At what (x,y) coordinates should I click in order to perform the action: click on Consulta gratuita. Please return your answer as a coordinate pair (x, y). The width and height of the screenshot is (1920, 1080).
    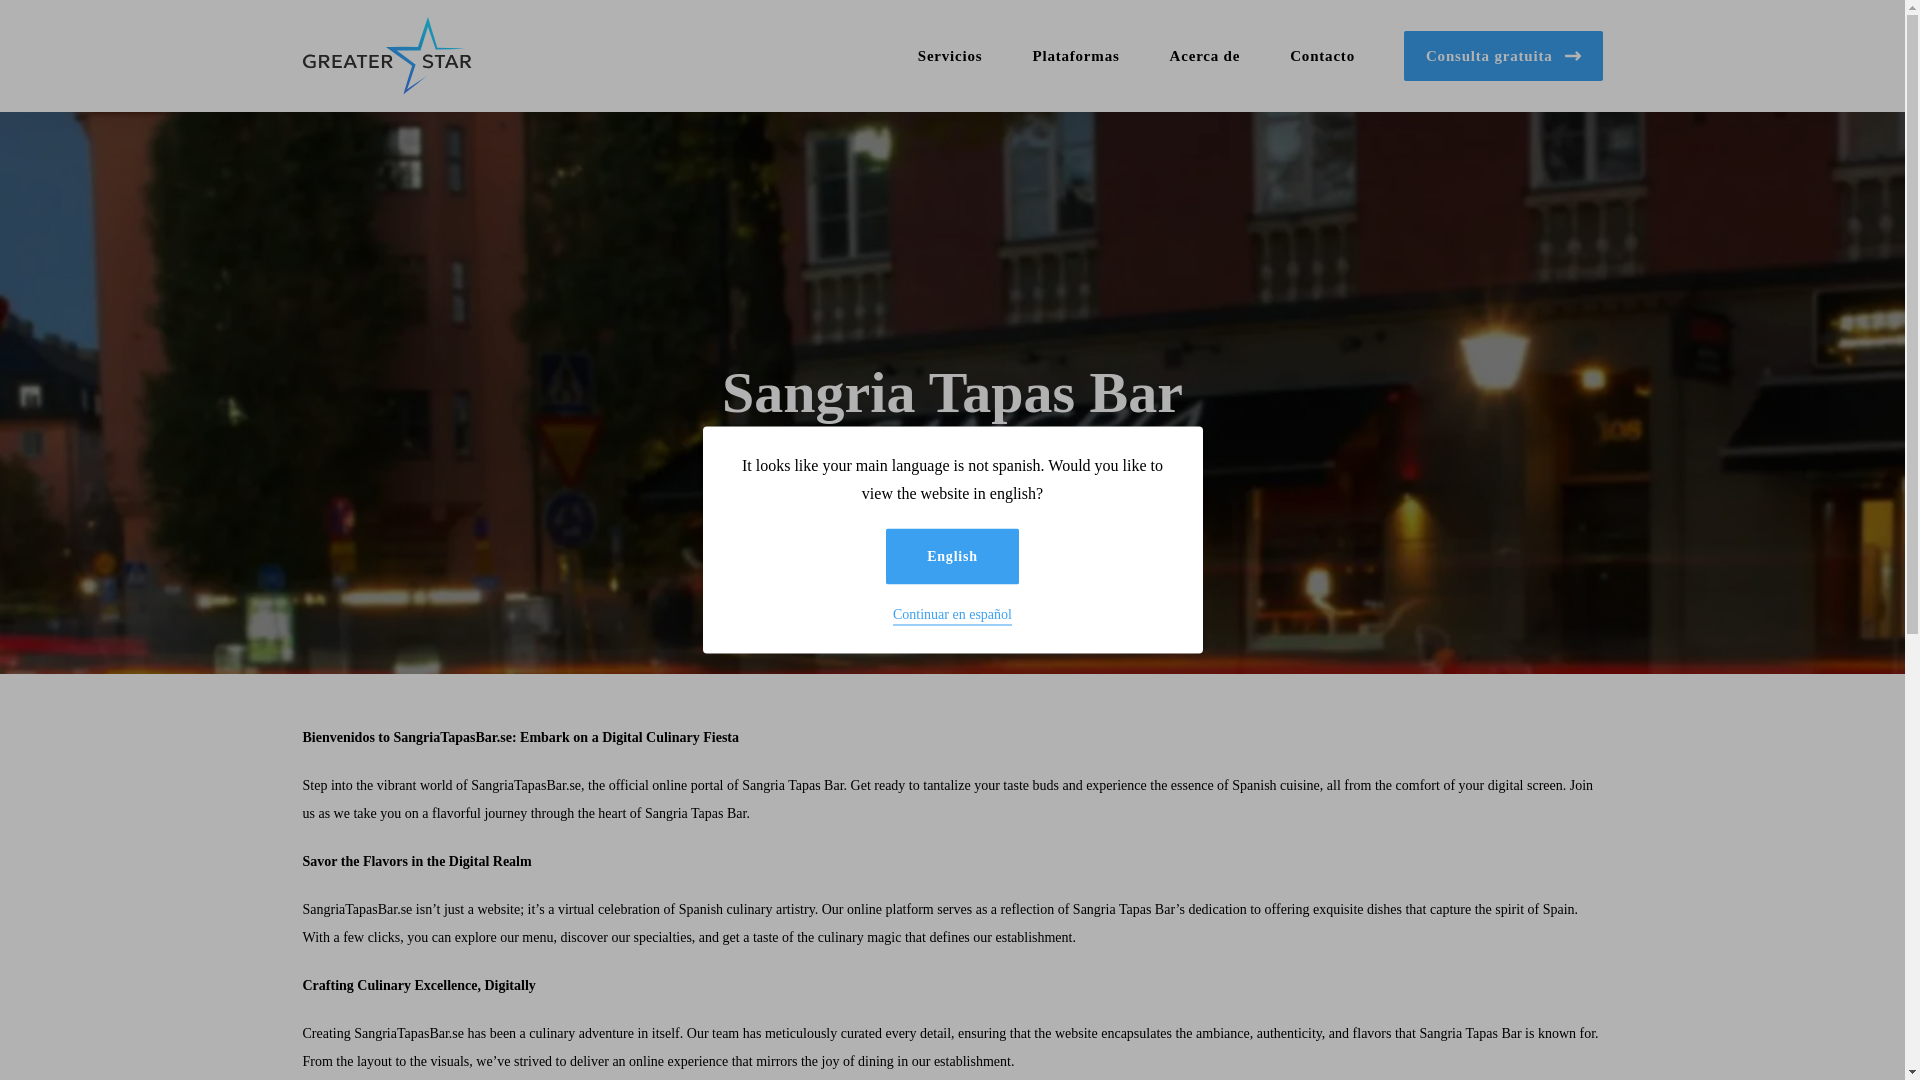
    Looking at the image, I should click on (1503, 56).